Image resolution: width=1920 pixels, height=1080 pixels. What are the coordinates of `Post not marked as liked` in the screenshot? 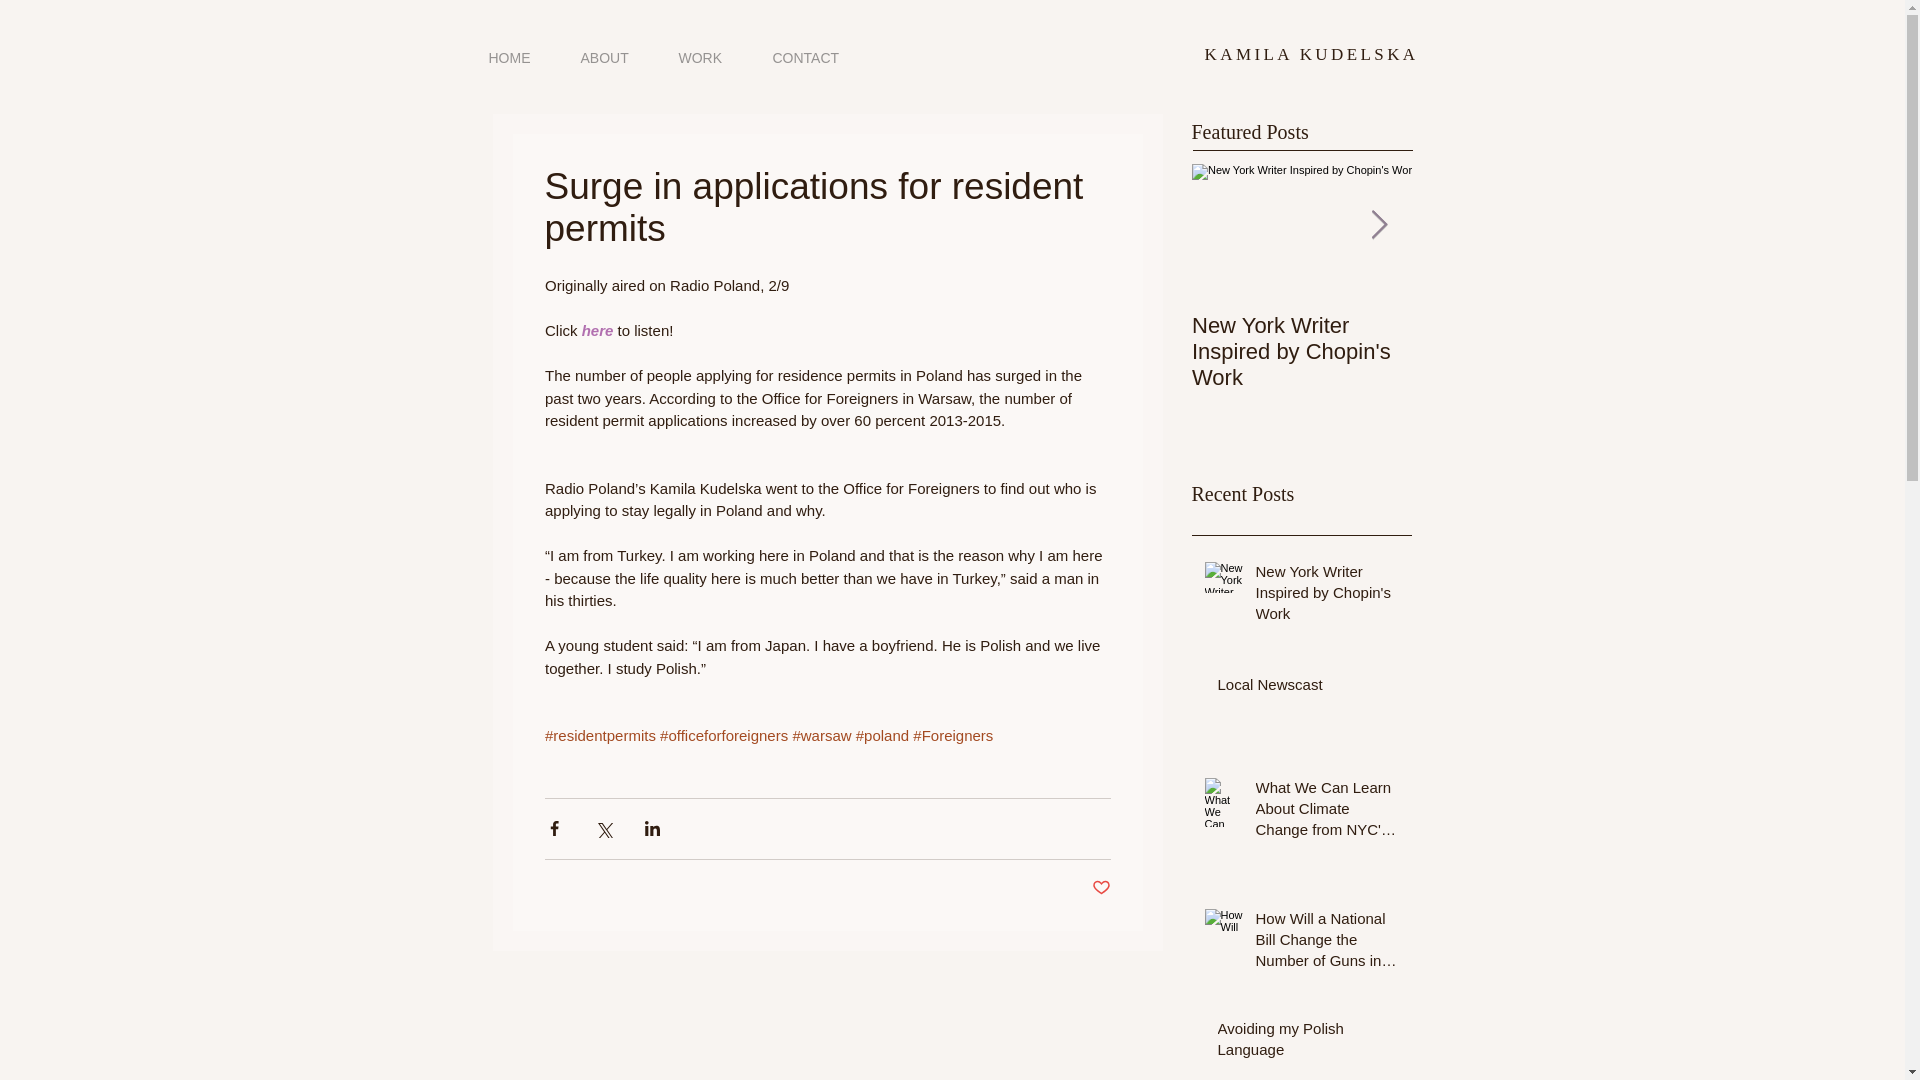 It's located at (1102, 888).